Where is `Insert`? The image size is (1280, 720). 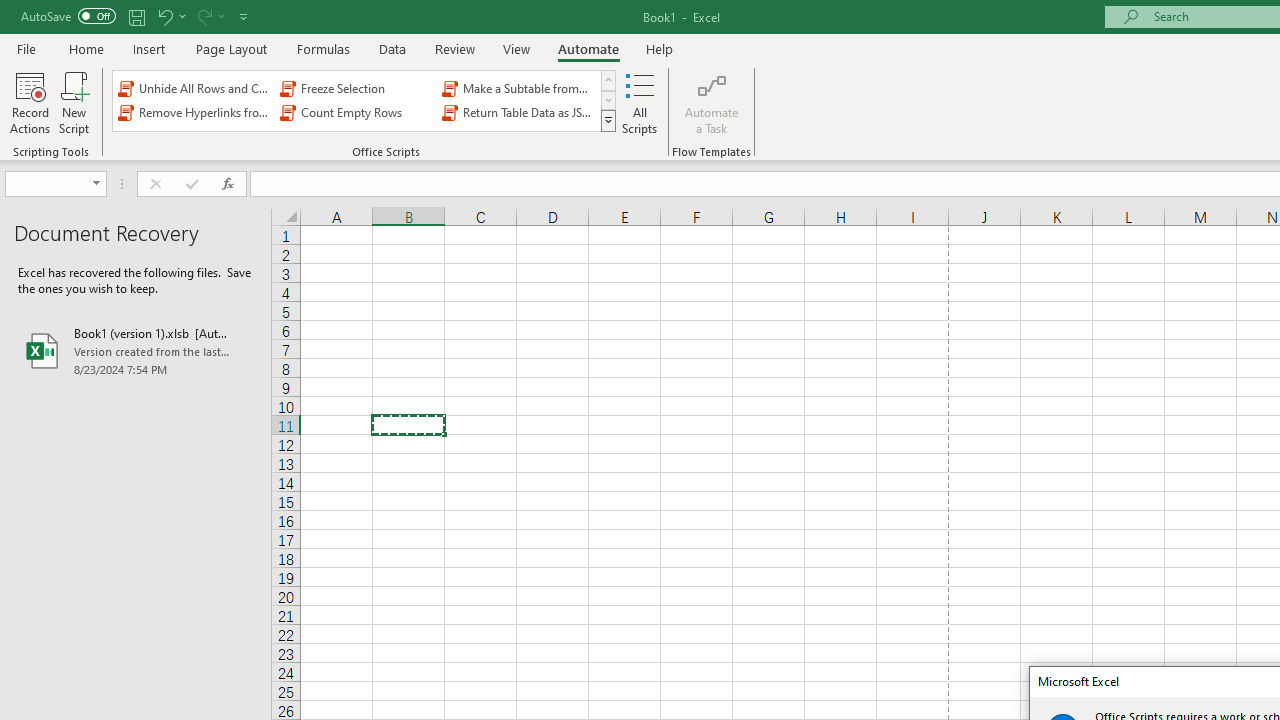 Insert is located at coordinates (150, 48).